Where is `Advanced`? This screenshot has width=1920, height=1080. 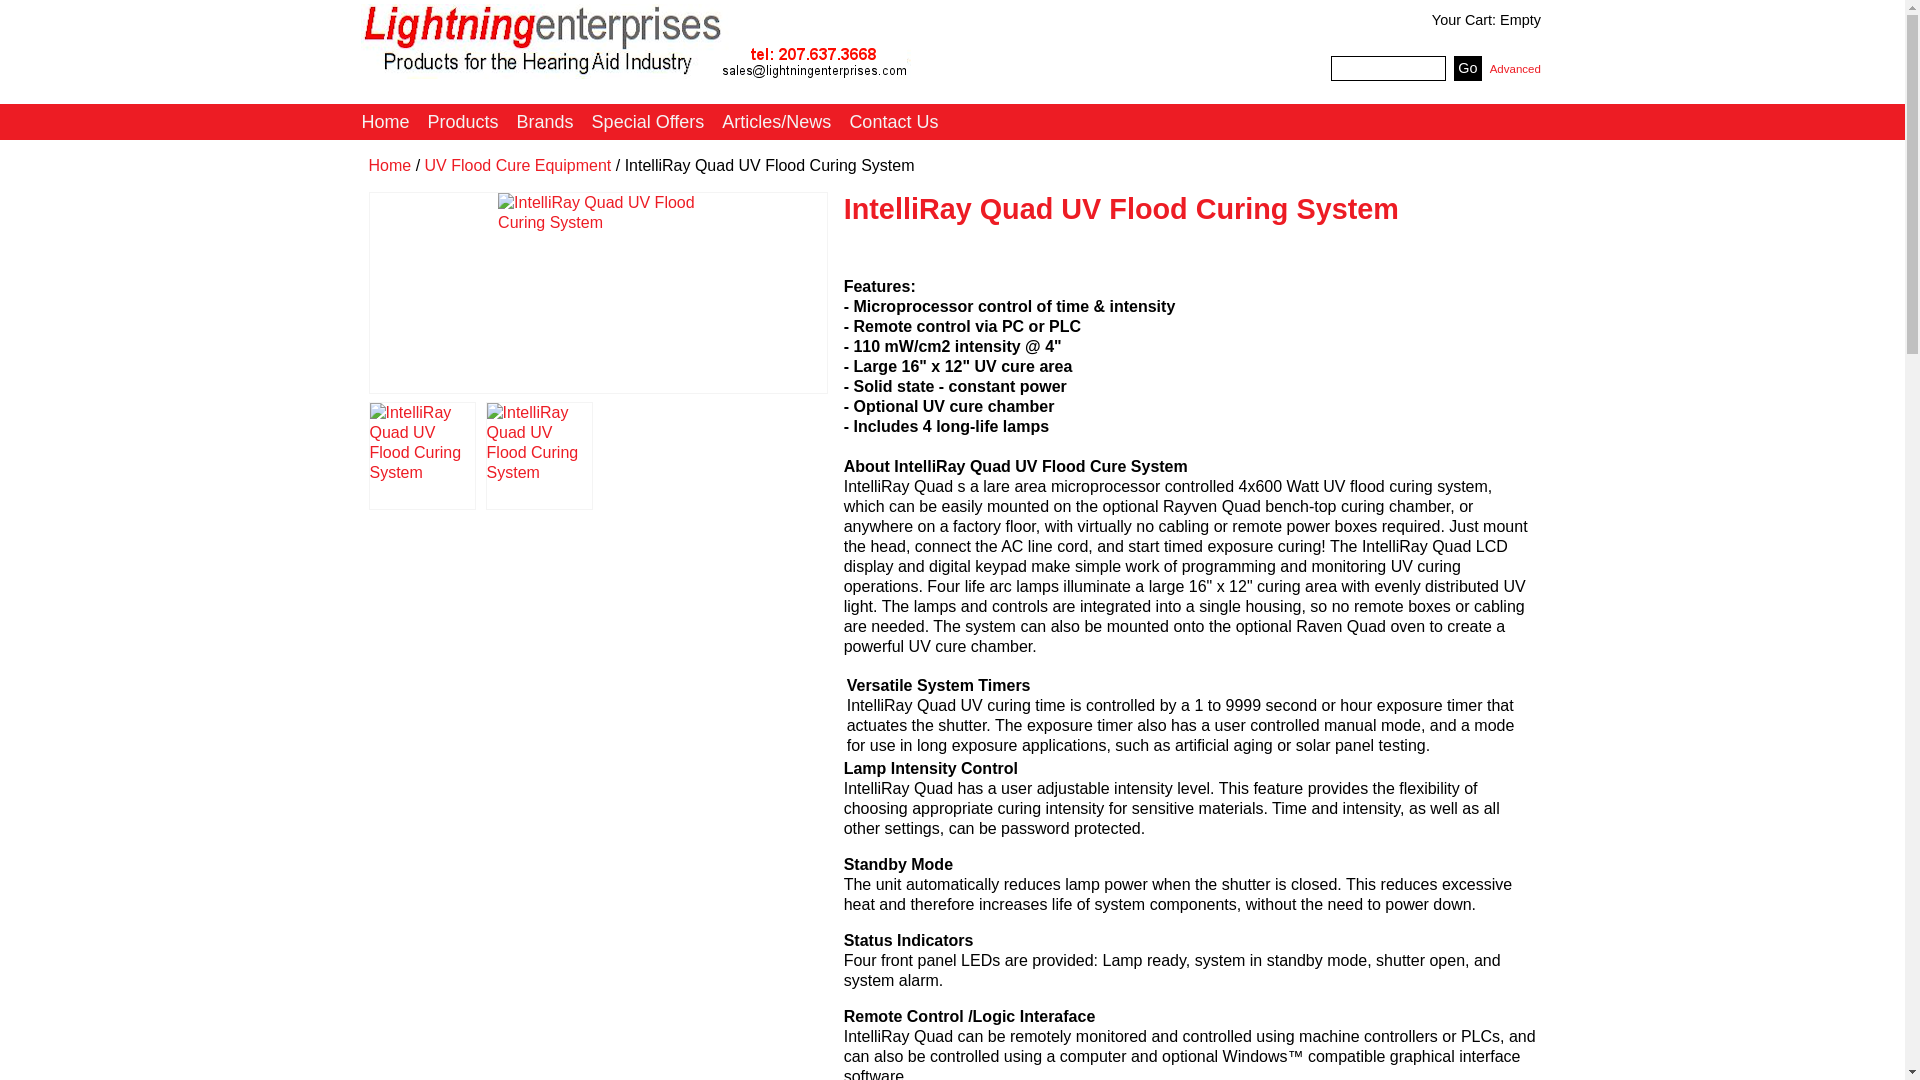 Advanced is located at coordinates (1515, 68).